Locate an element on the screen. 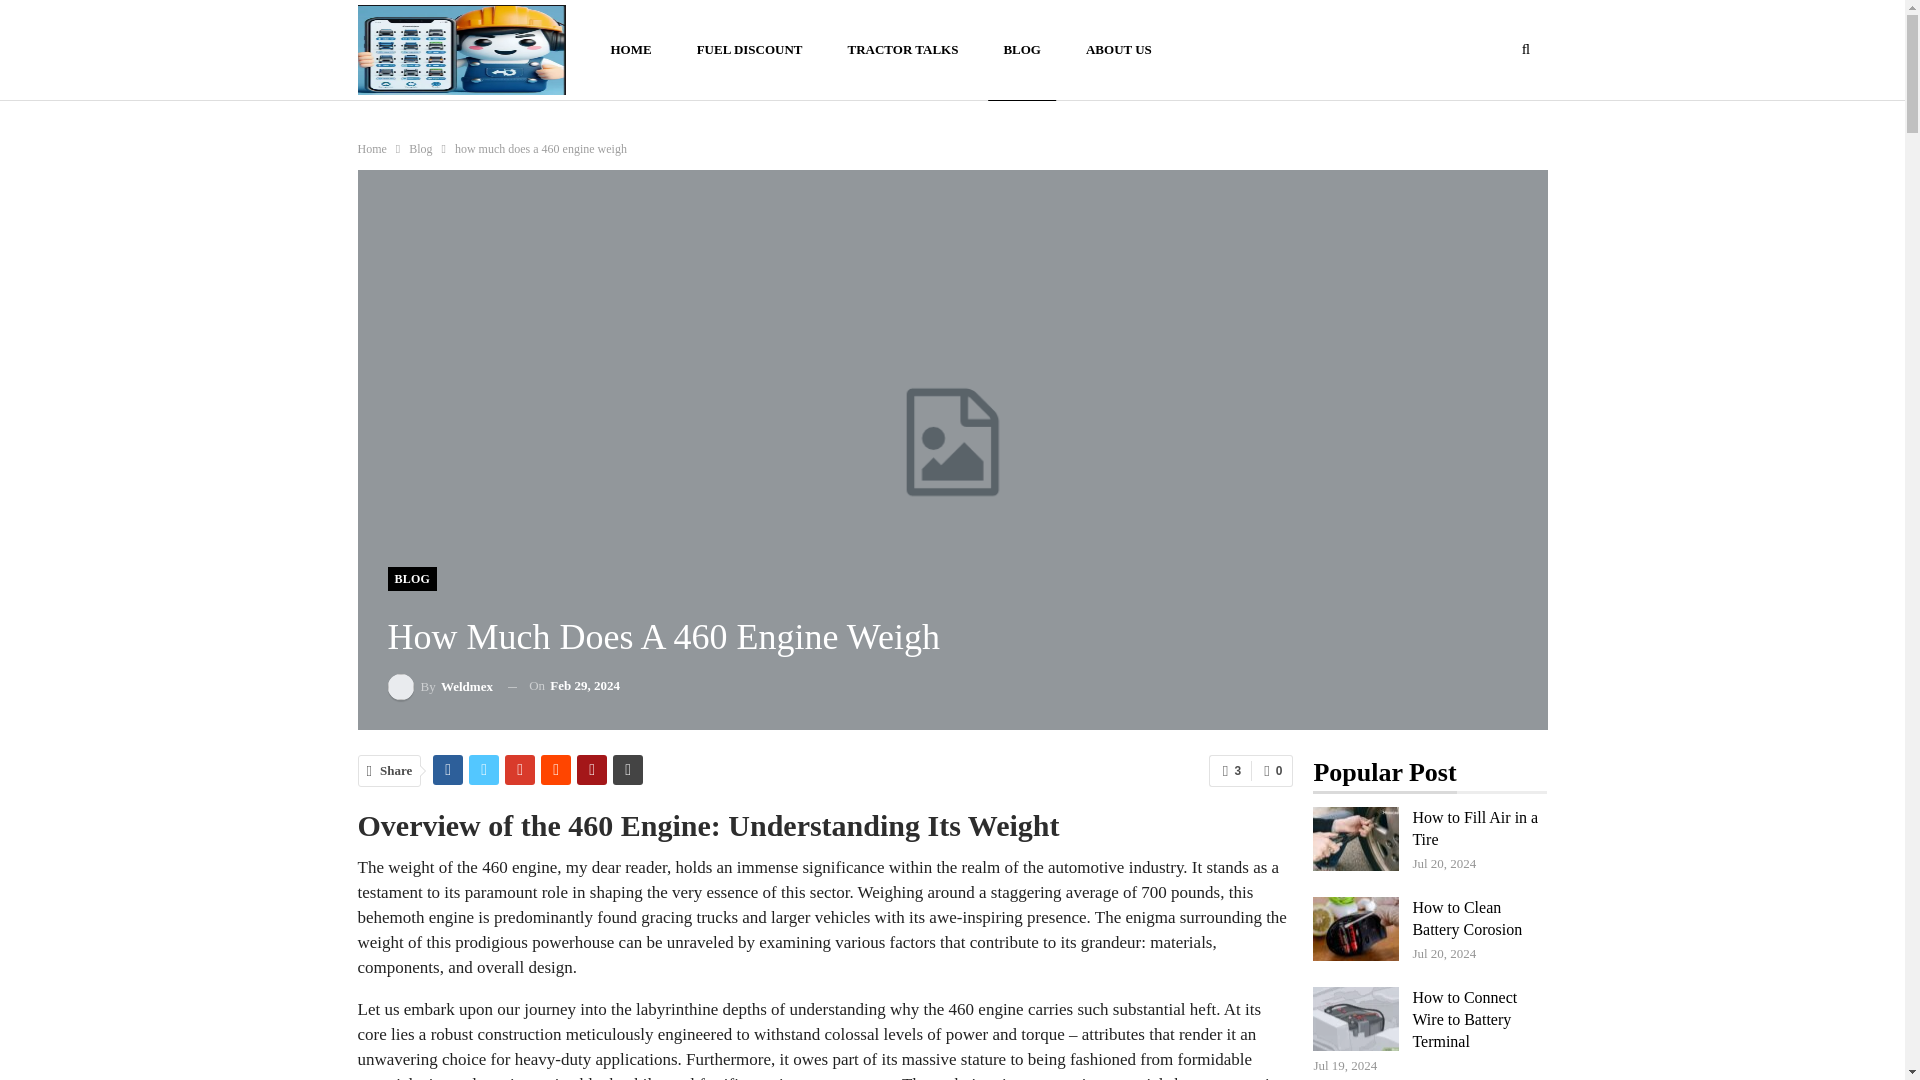 This screenshot has height=1080, width=1920. Blog is located at coordinates (420, 148).